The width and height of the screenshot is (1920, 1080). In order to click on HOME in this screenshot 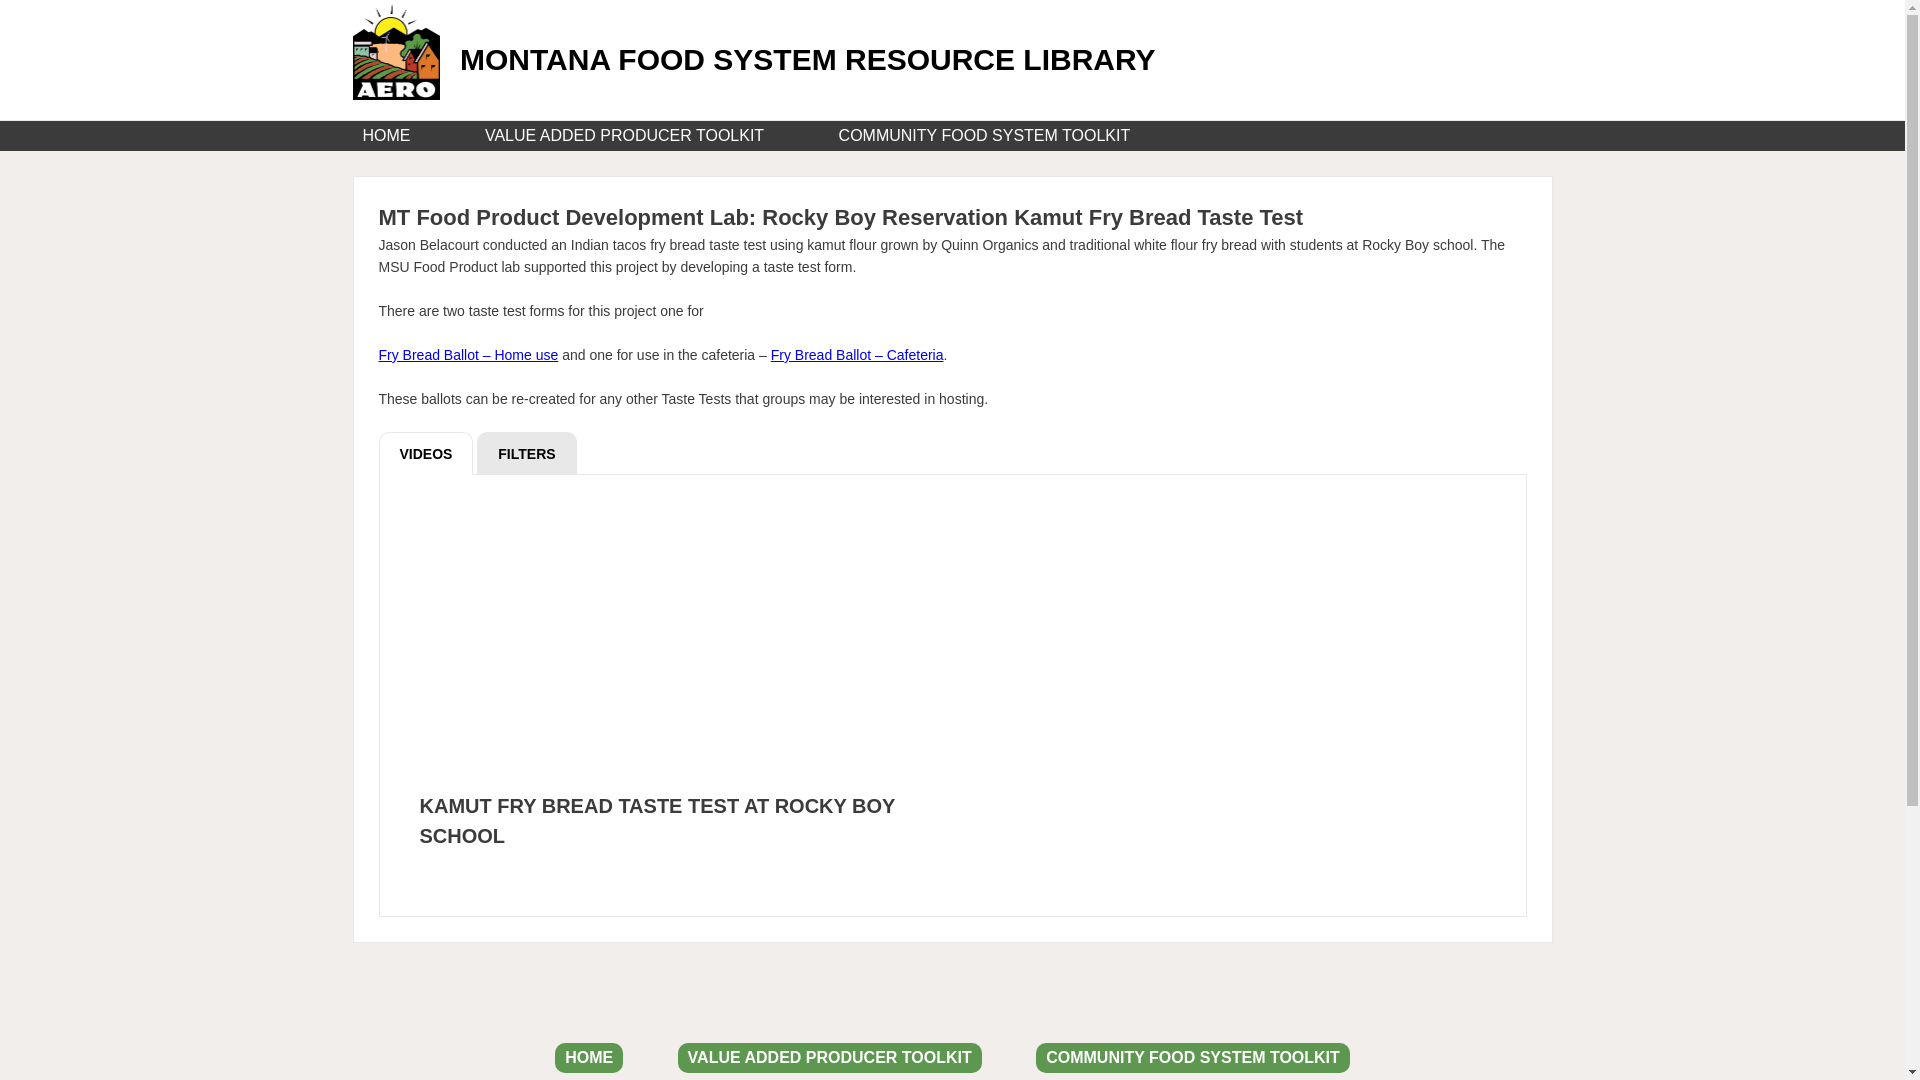, I will do `click(386, 136)`.